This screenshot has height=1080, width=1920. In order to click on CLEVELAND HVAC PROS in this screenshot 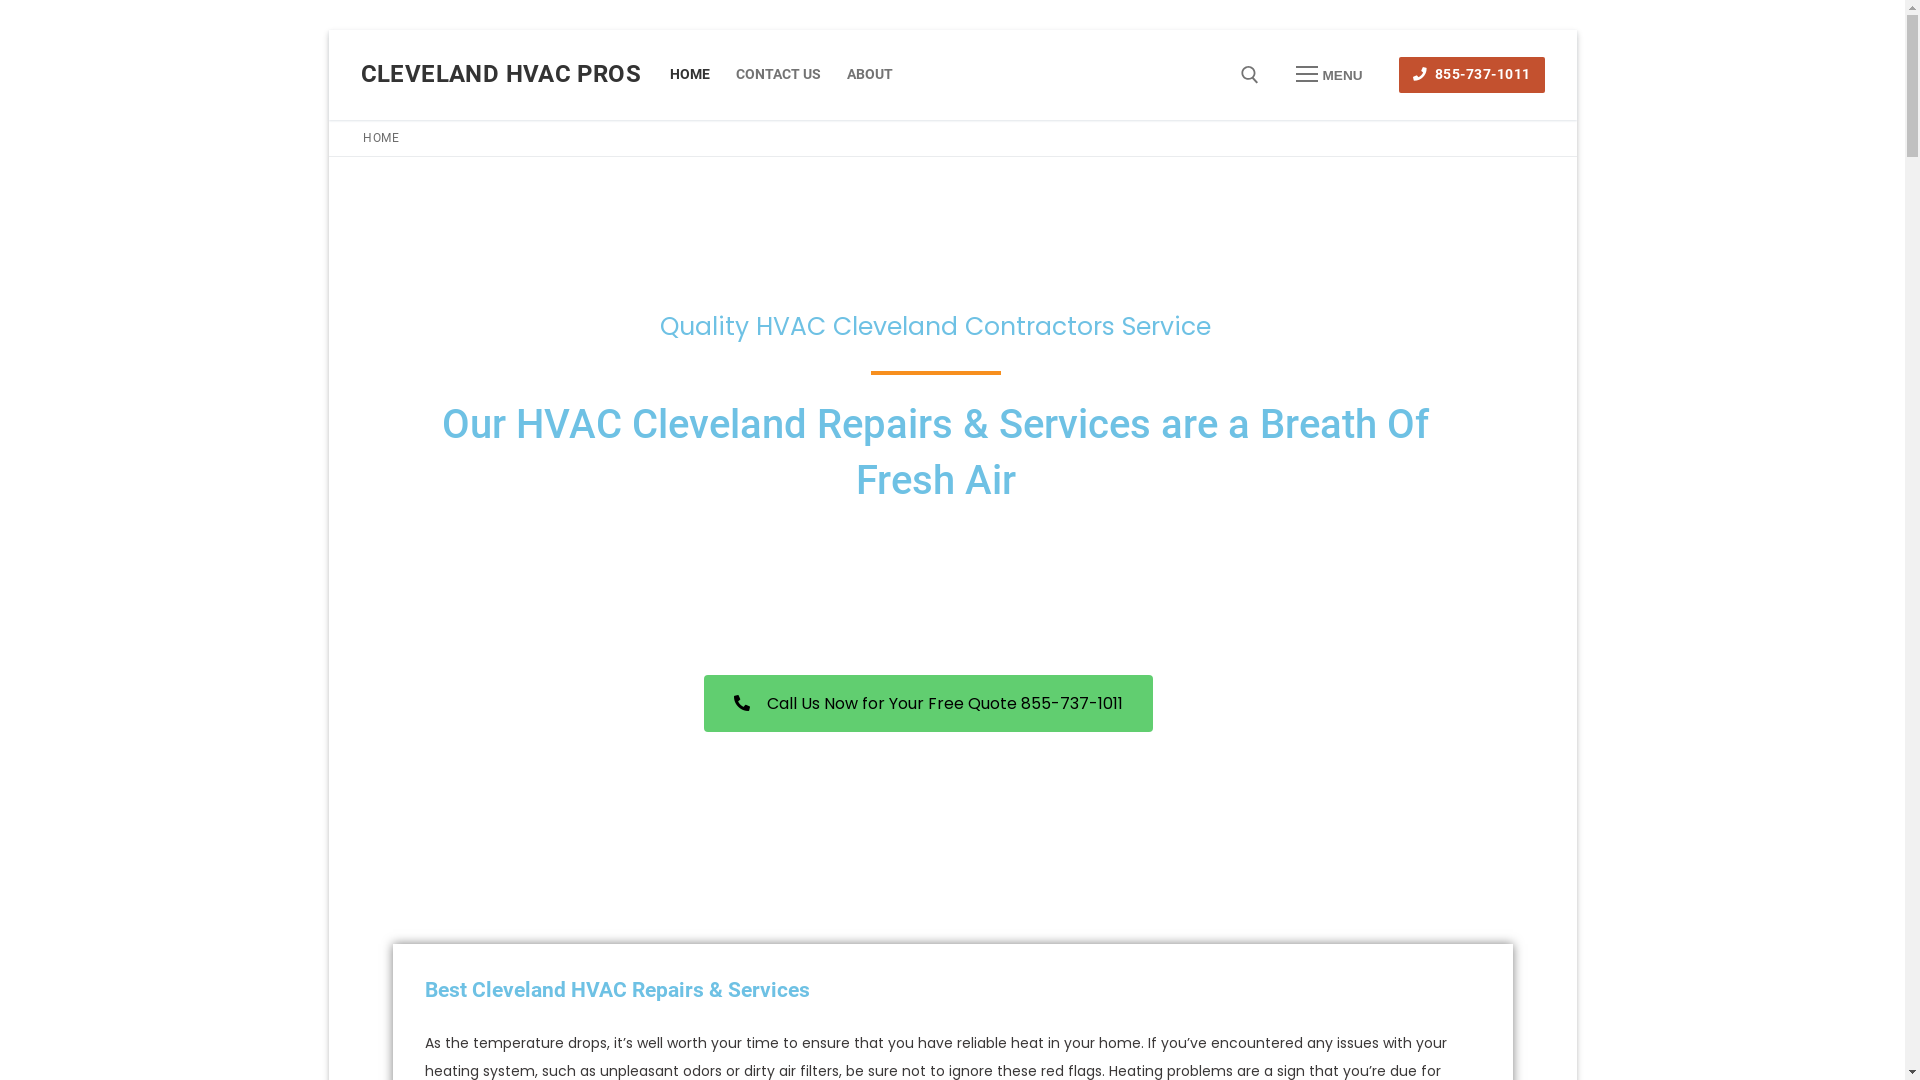, I will do `click(500, 74)`.